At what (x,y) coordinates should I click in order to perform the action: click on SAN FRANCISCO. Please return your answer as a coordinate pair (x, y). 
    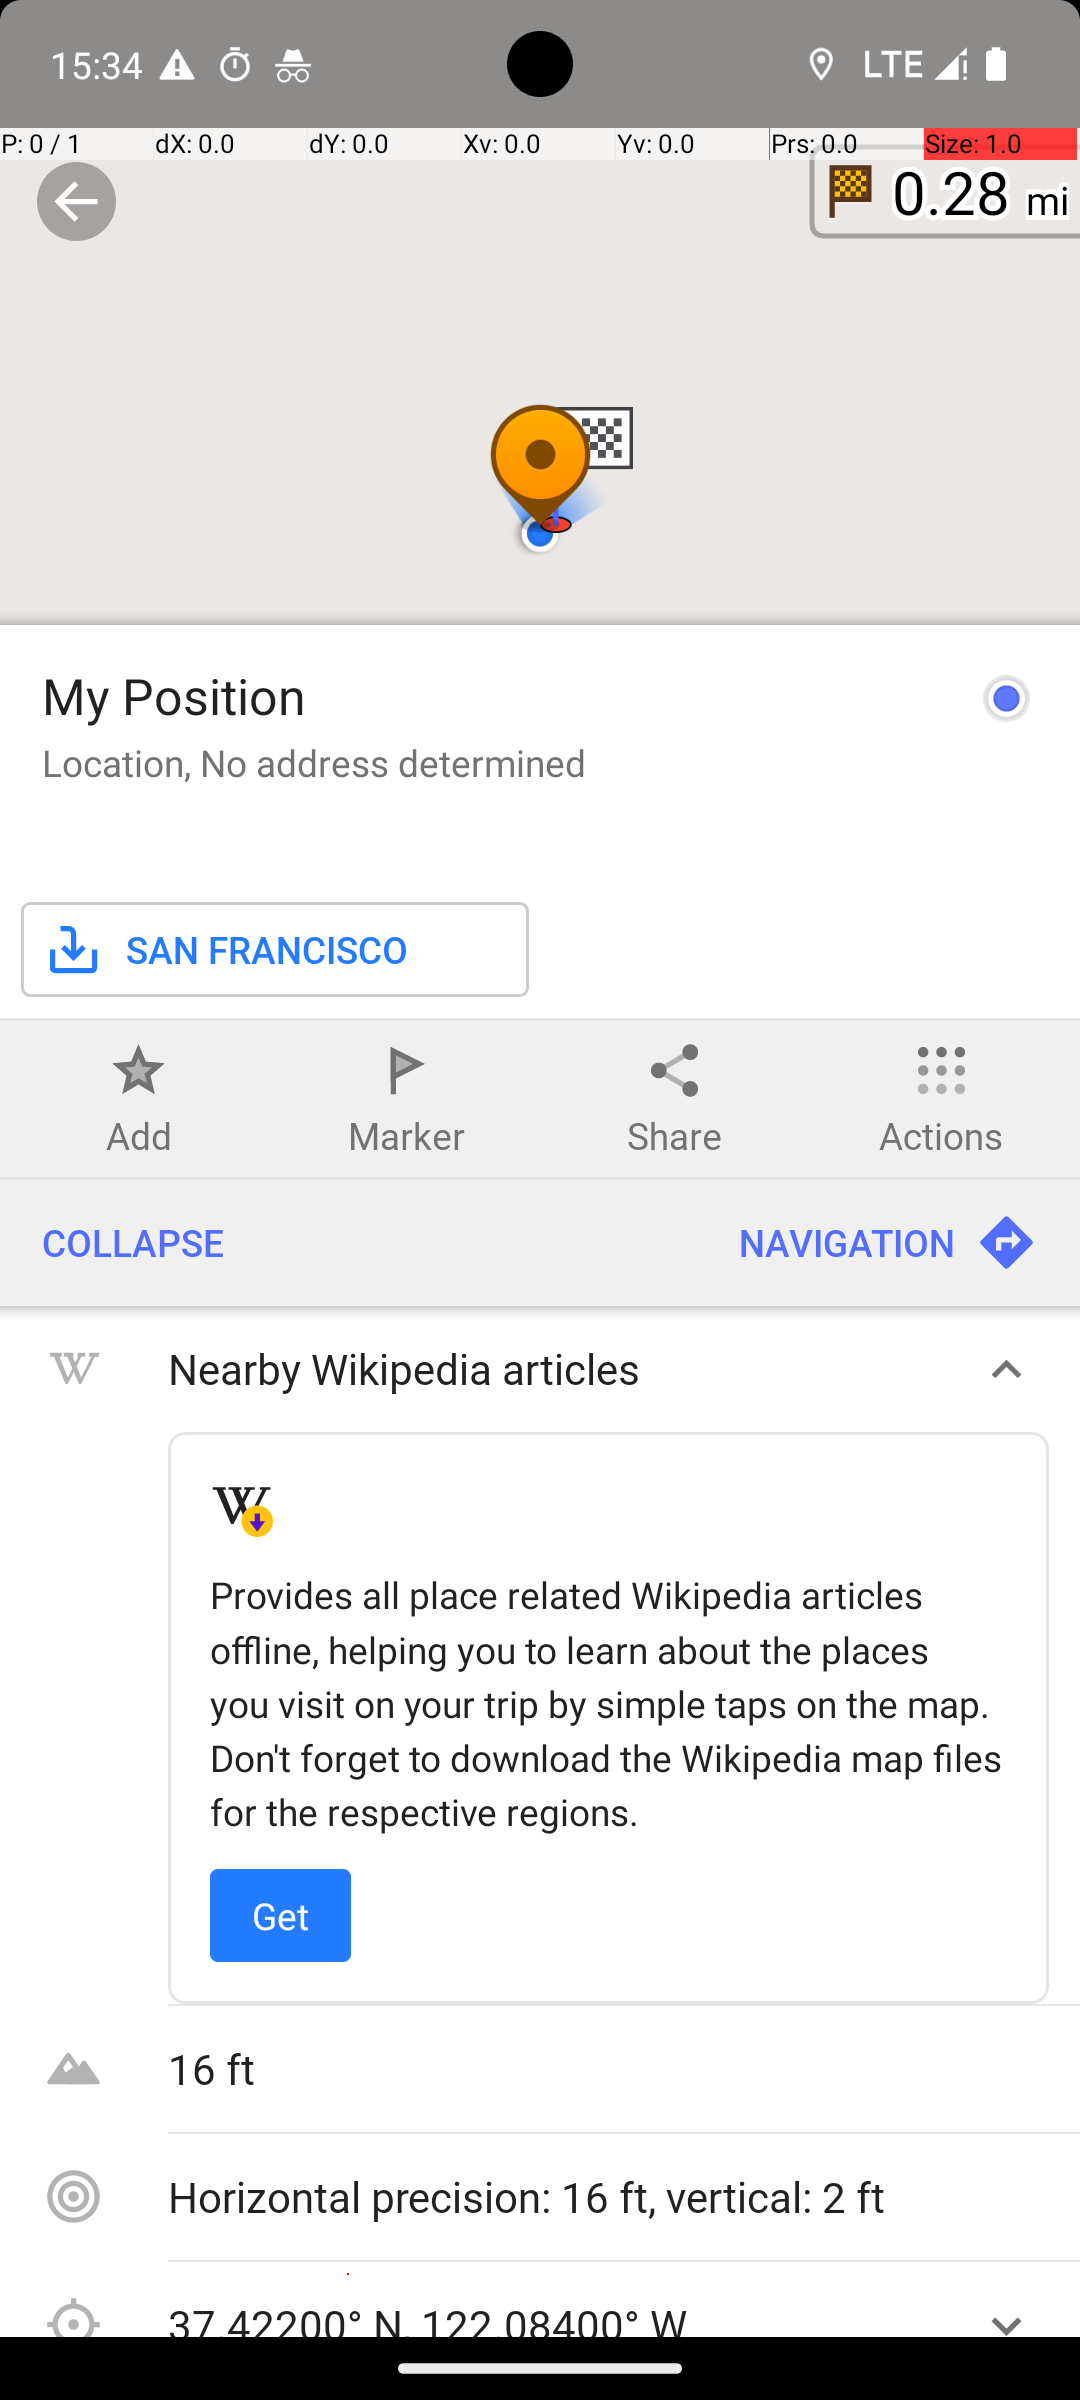
    Looking at the image, I should click on (225, 950).